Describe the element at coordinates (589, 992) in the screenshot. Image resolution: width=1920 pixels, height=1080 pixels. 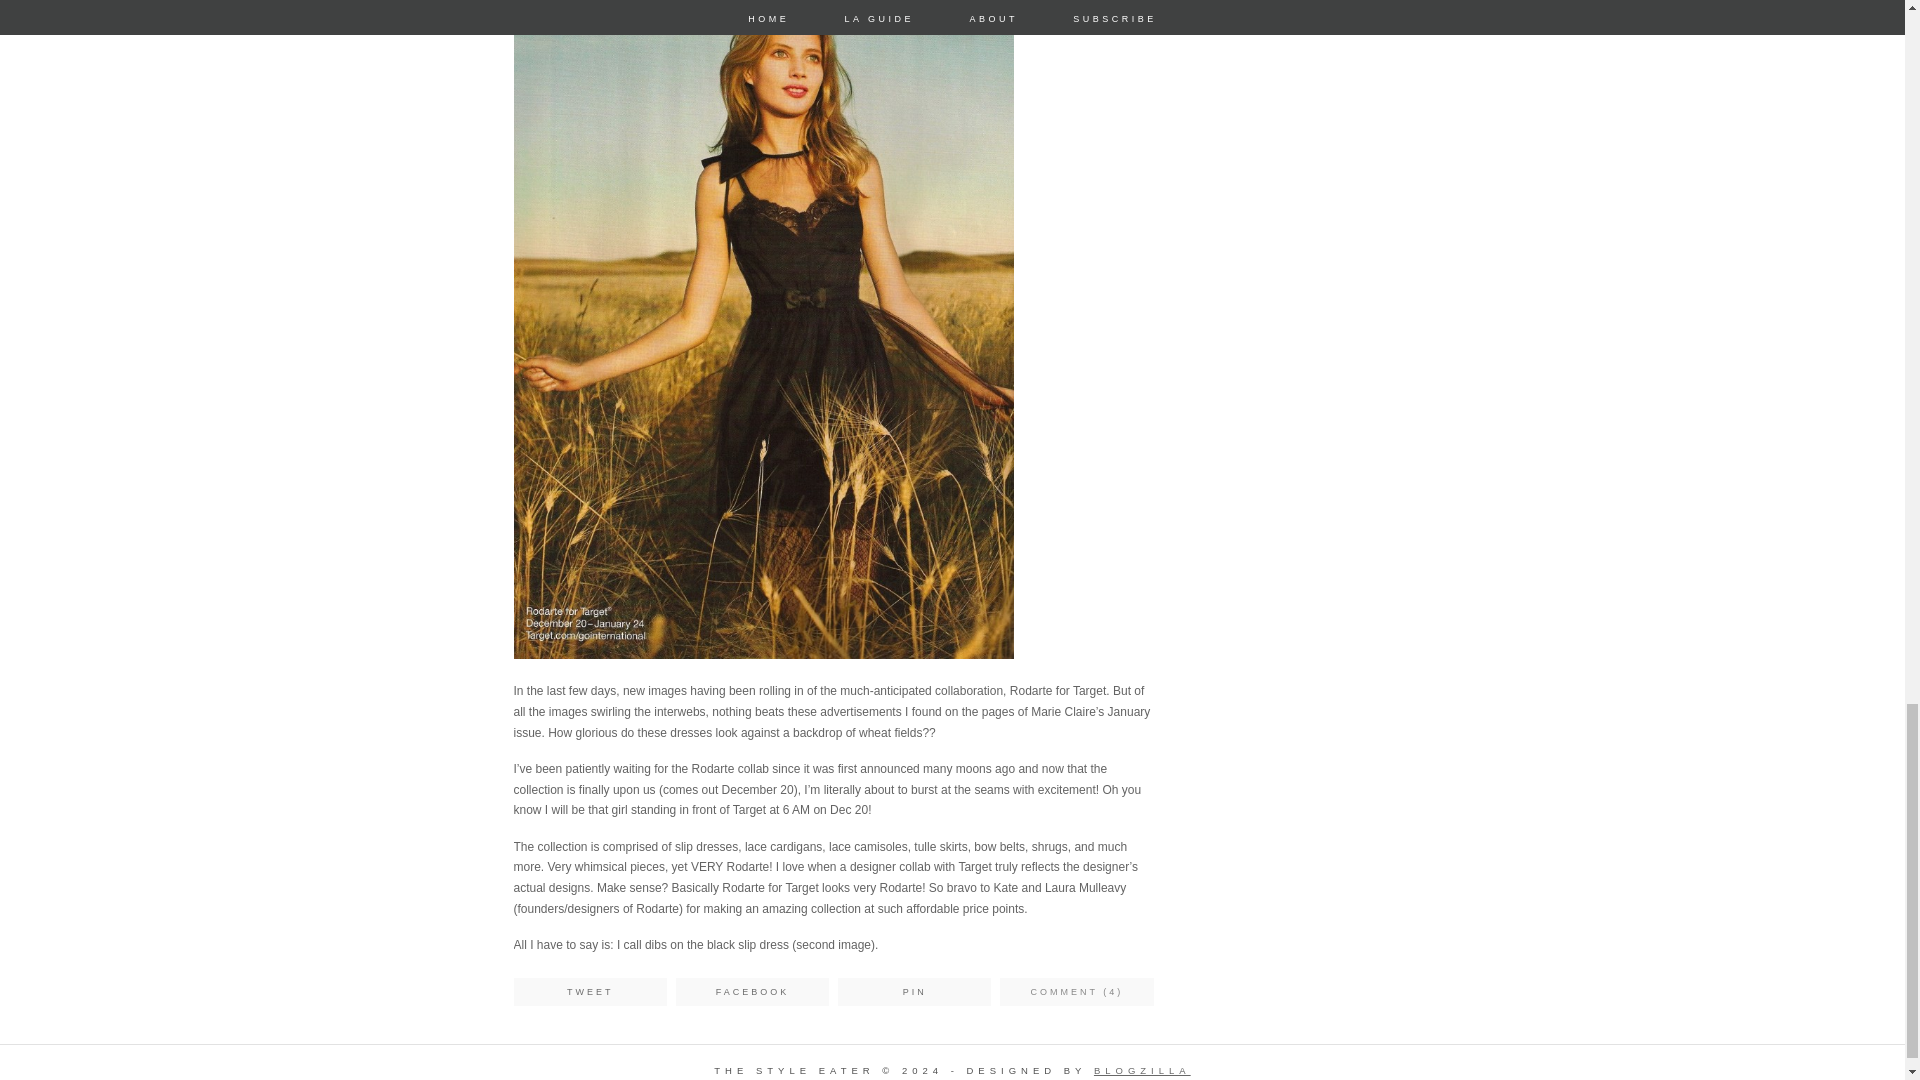
I see `TWEET` at that location.